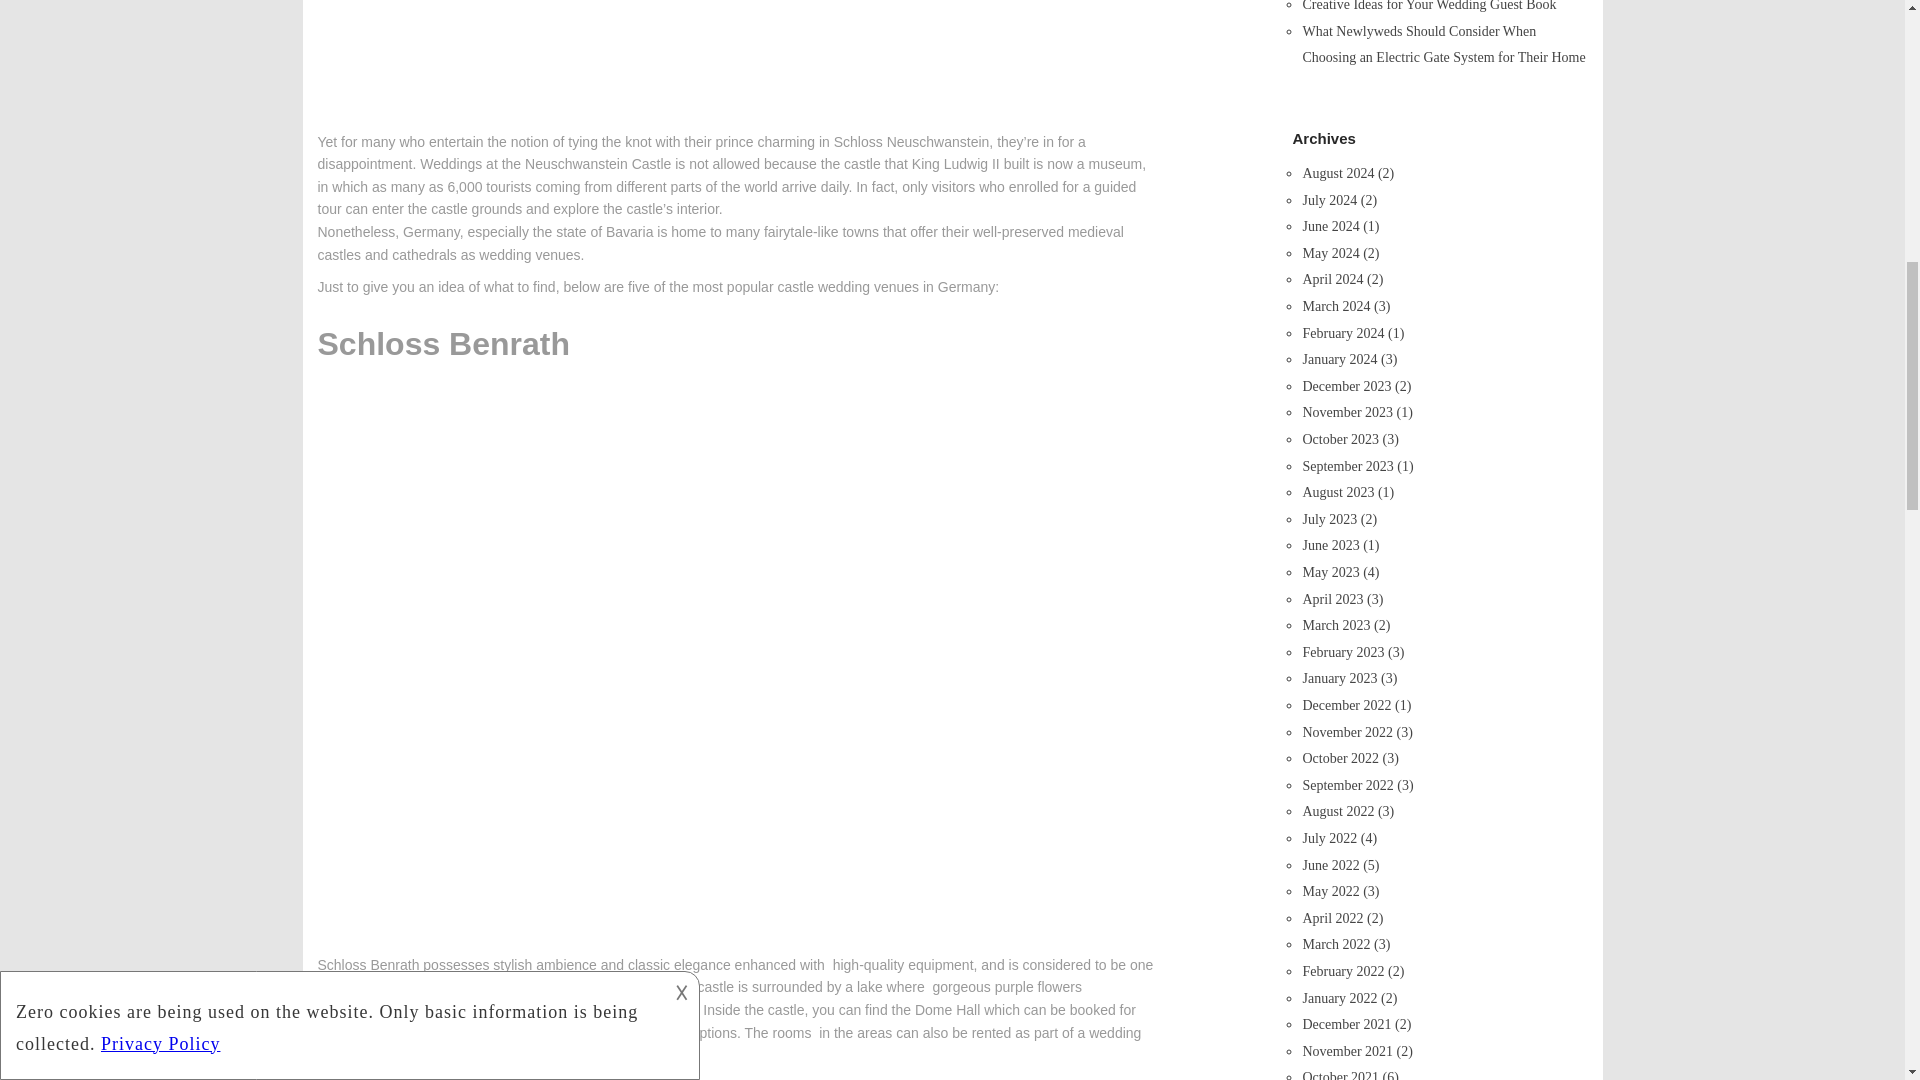  Describe the element at coordinates (1347, 412) in the screenshot. I see `November 2023` at that location.